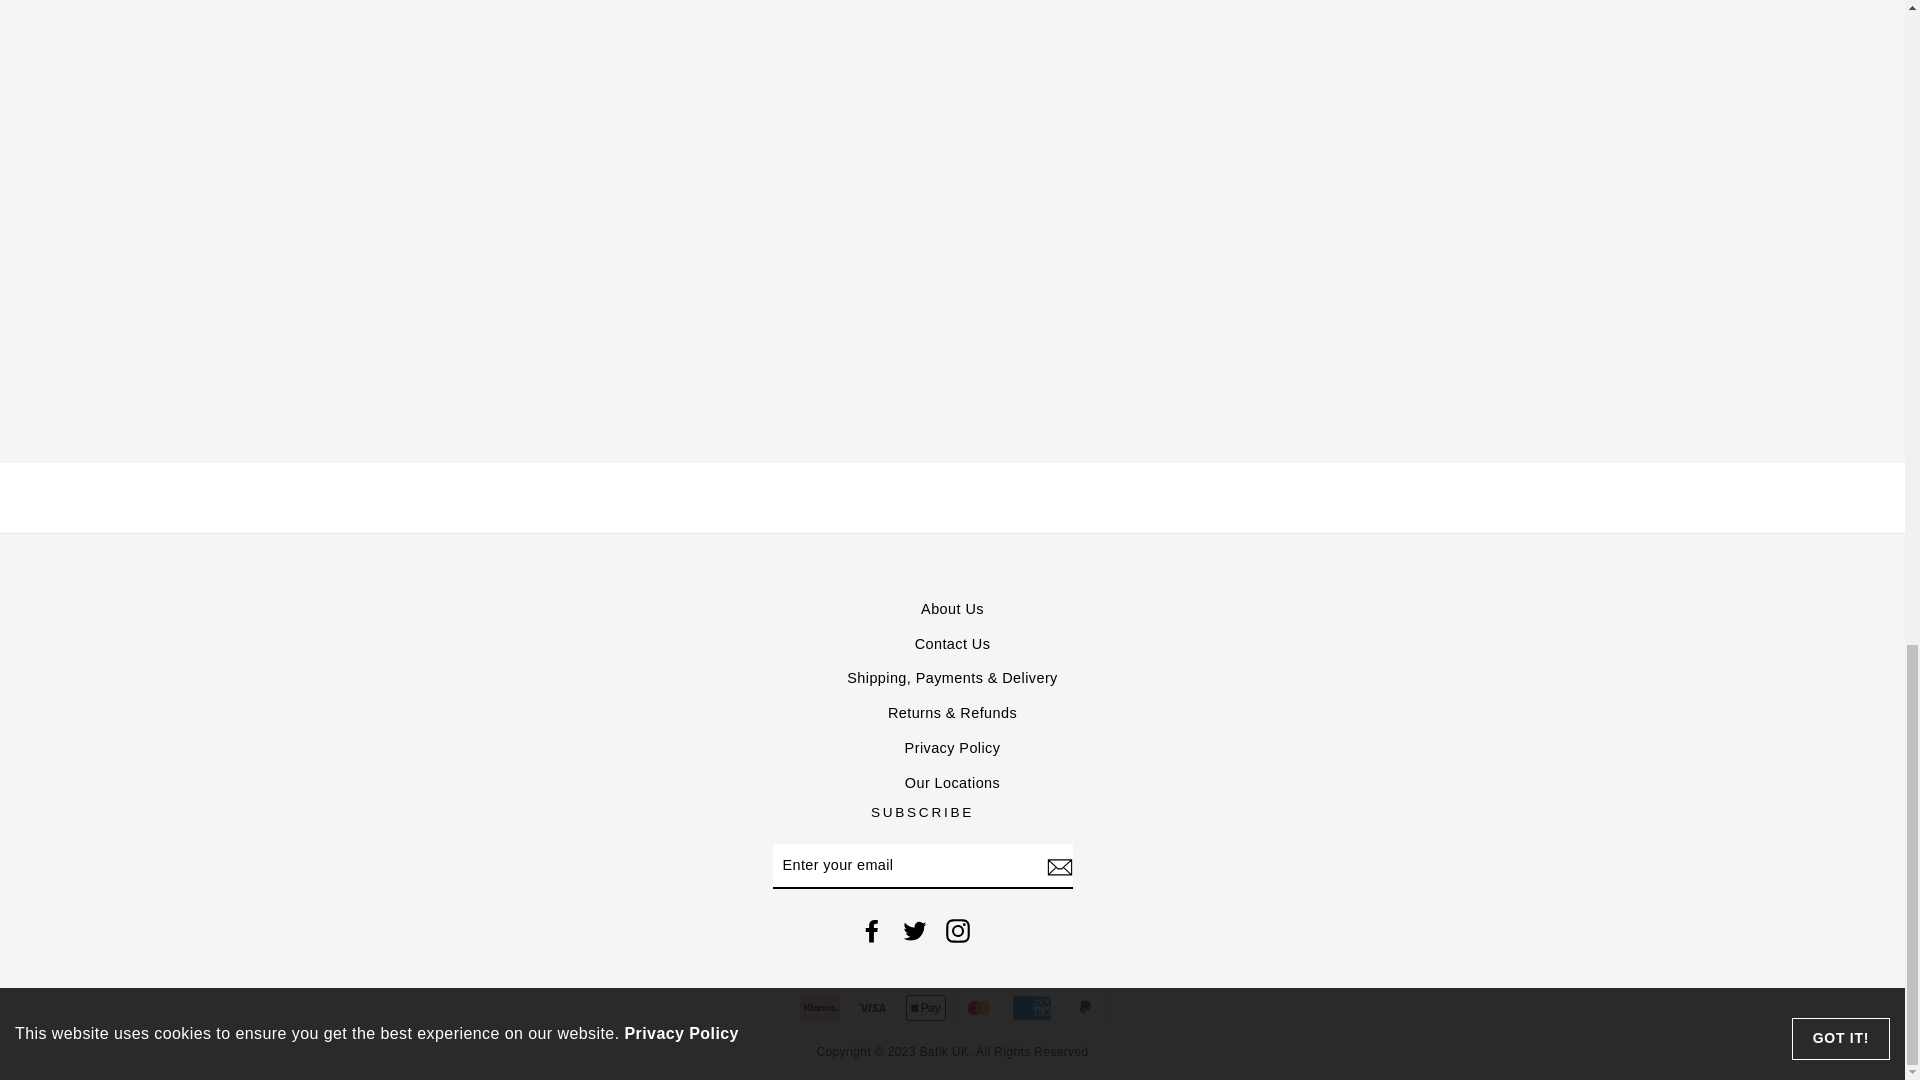 This screenshot has width=1920, height=1080. What do you see at coordinates (820, 1008) in the screenshot?
I see `Klarna` at bounding box center [820, 1008].